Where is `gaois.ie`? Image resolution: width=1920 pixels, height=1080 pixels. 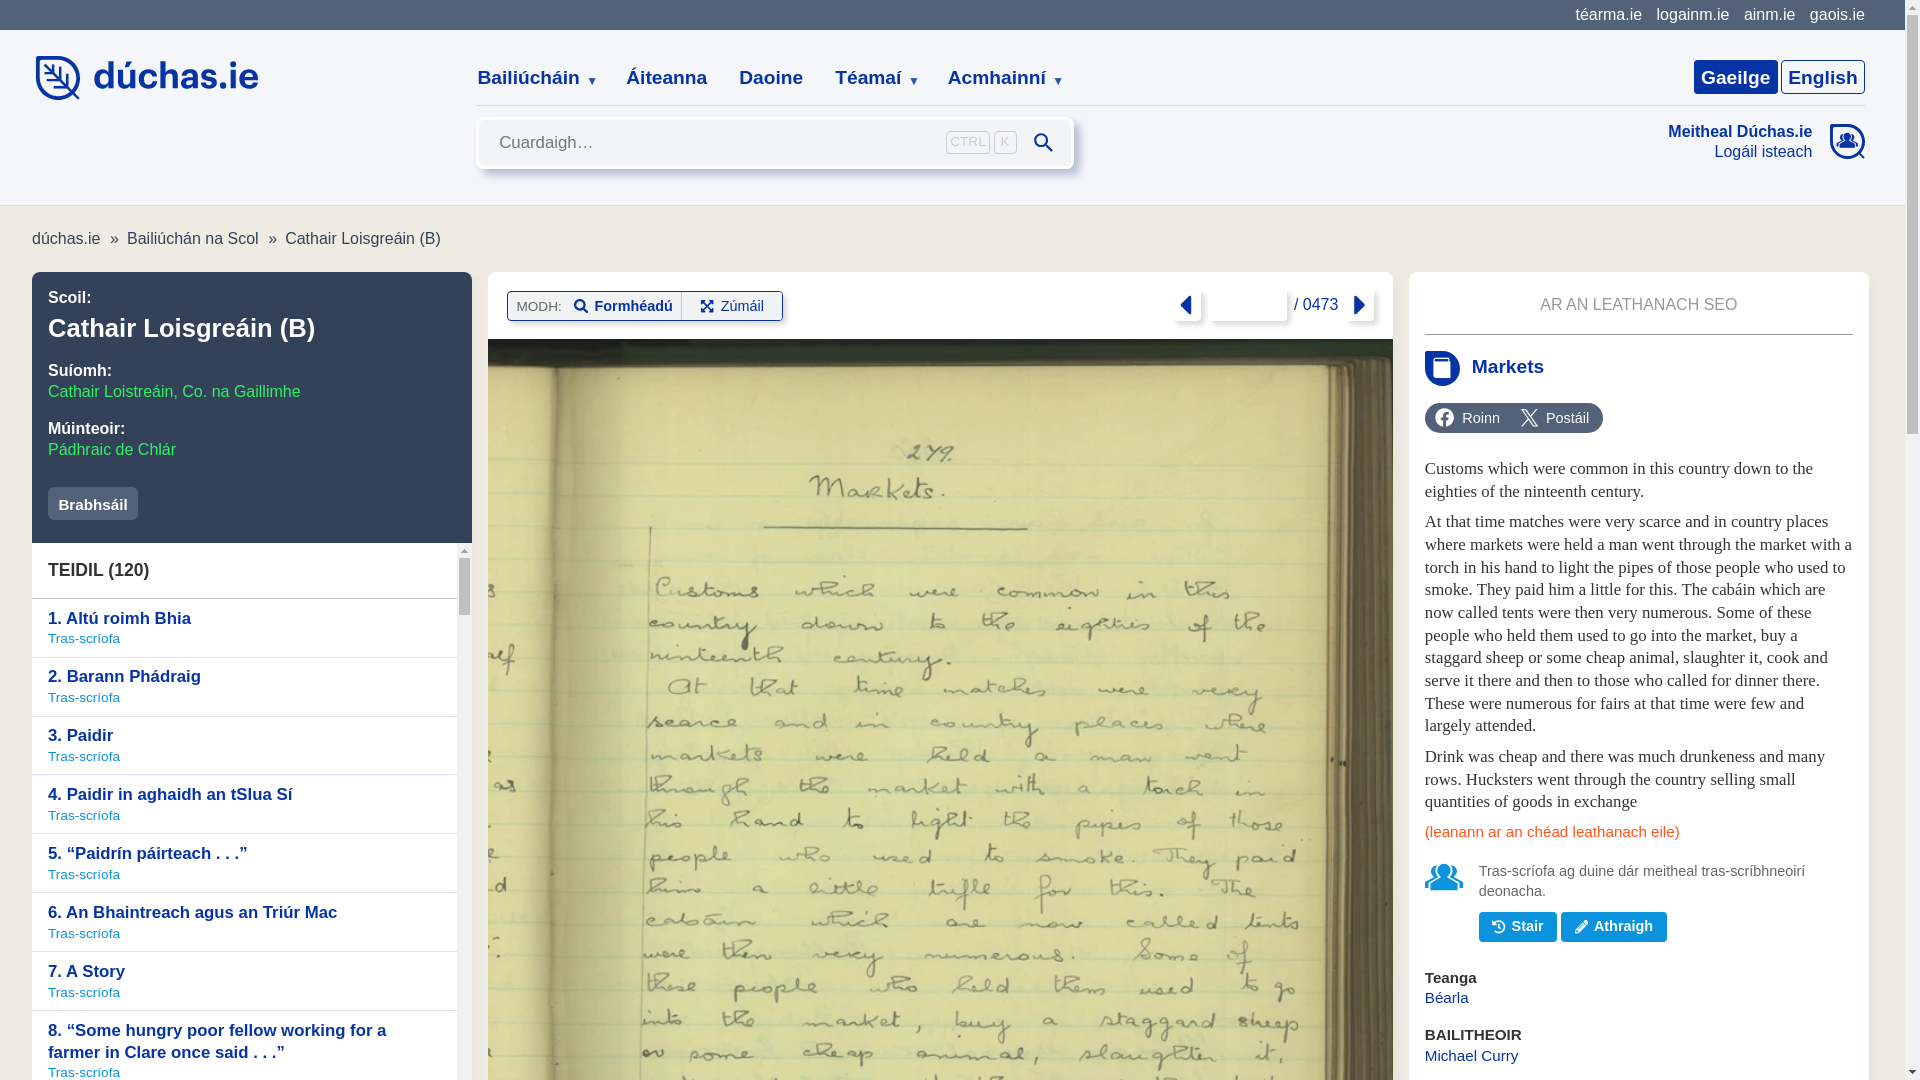 gaois.ie is located at coordinates (1837, 14).